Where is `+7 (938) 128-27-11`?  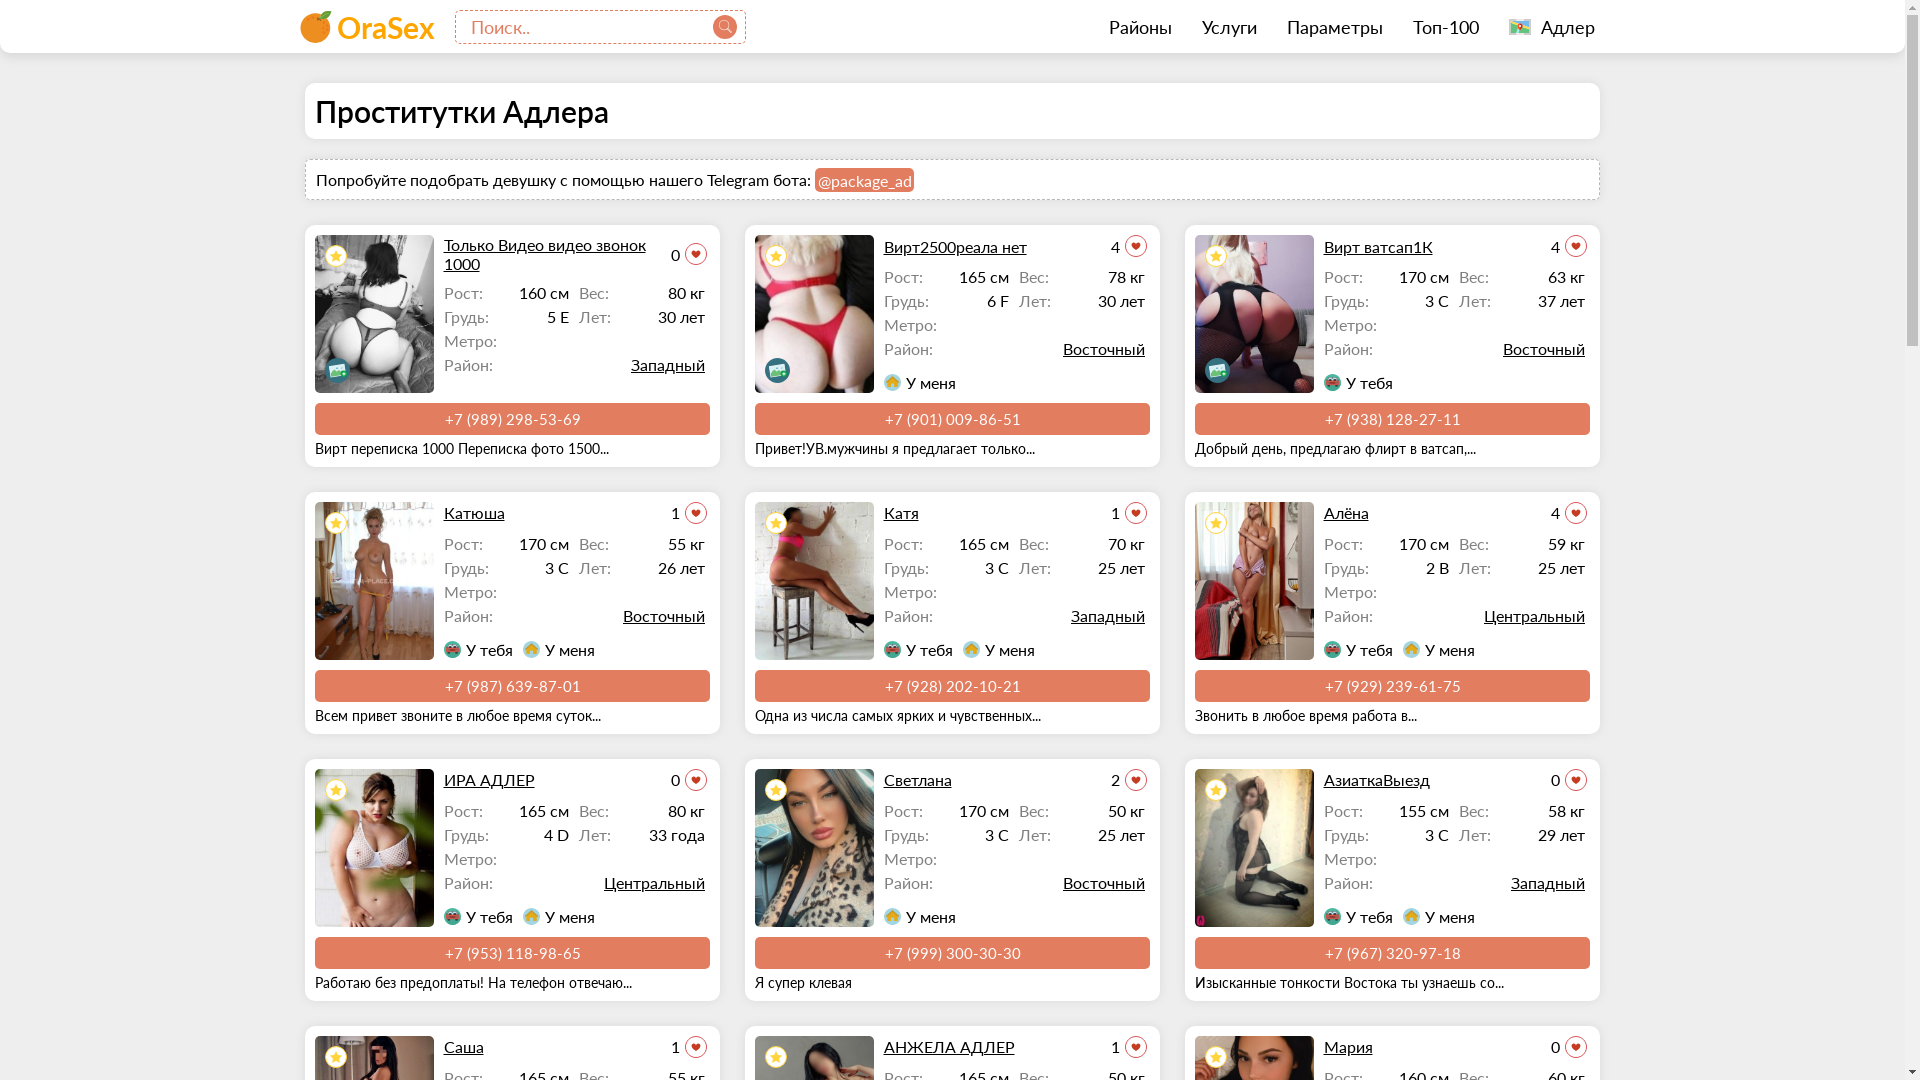 +7 (938) 128-27-11 is located at coordinates (1392, 419).